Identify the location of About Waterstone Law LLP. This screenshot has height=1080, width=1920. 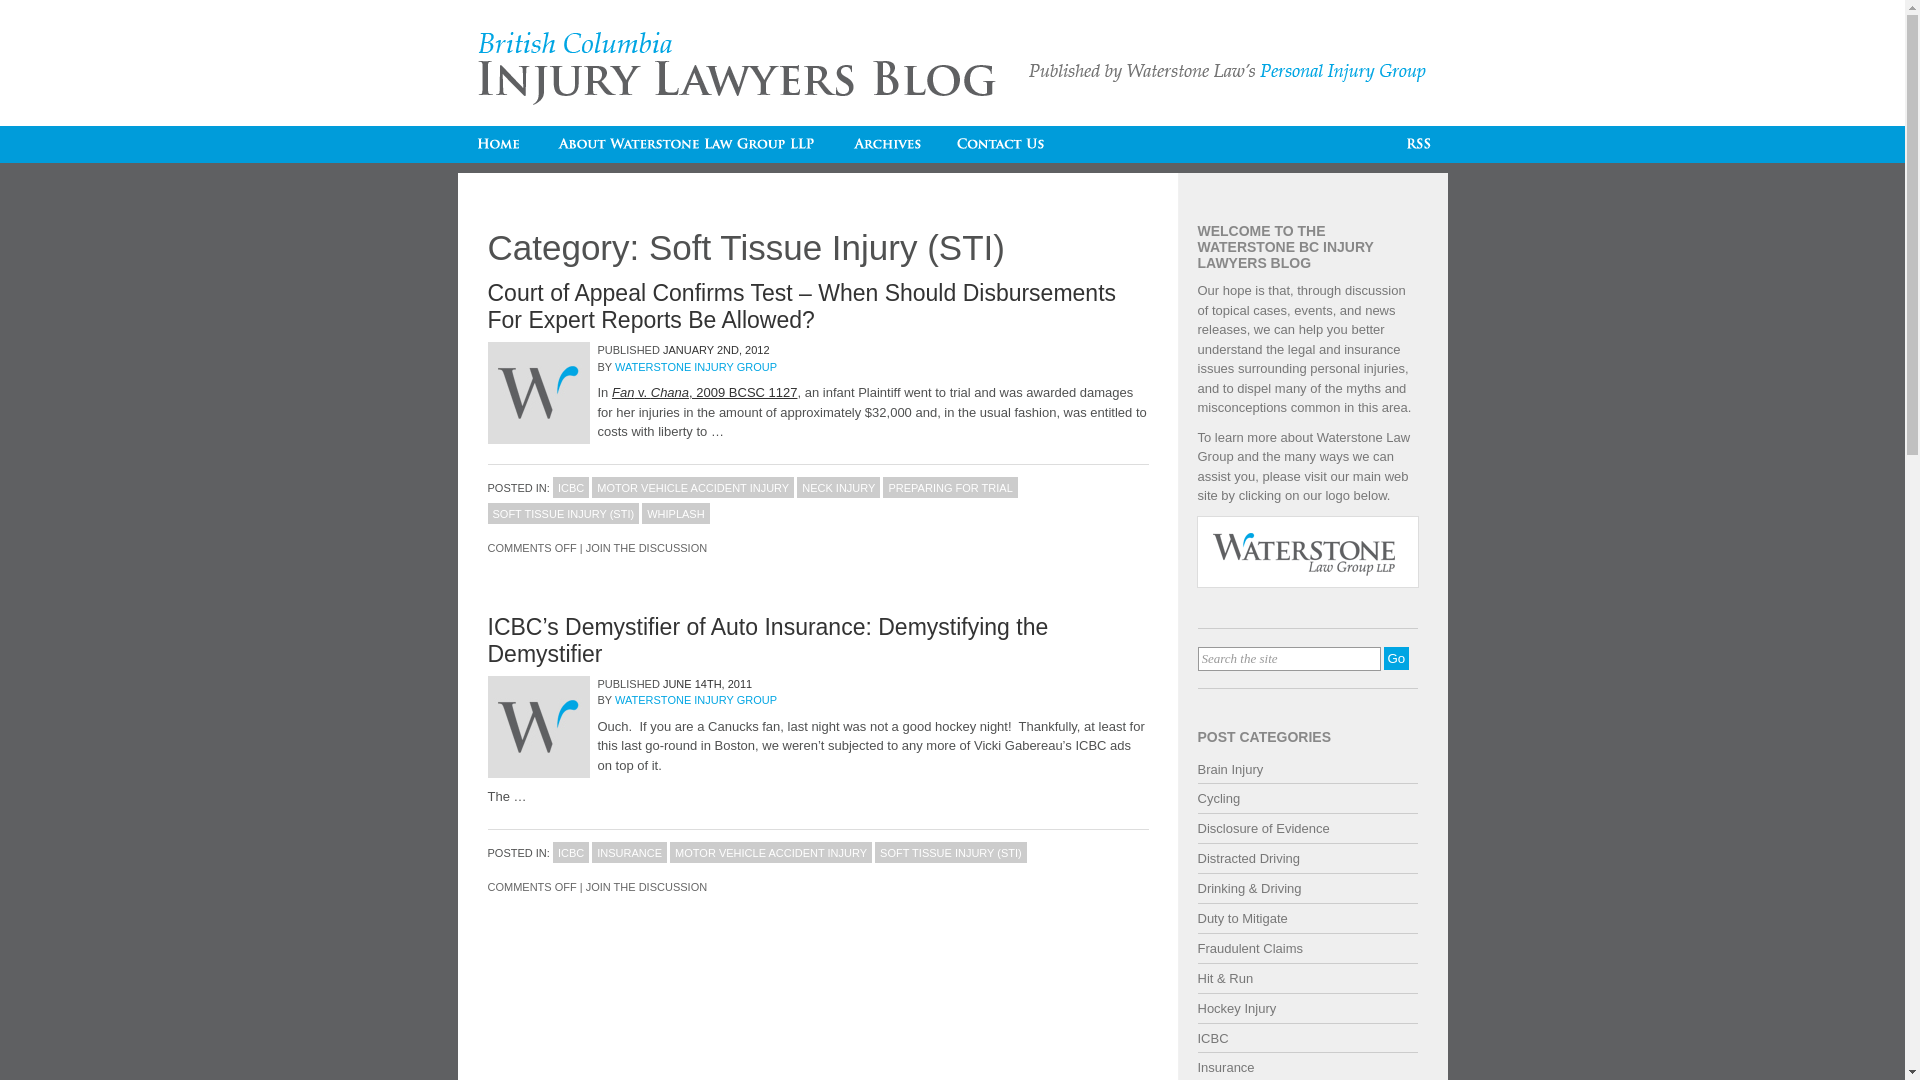
(686, 144).